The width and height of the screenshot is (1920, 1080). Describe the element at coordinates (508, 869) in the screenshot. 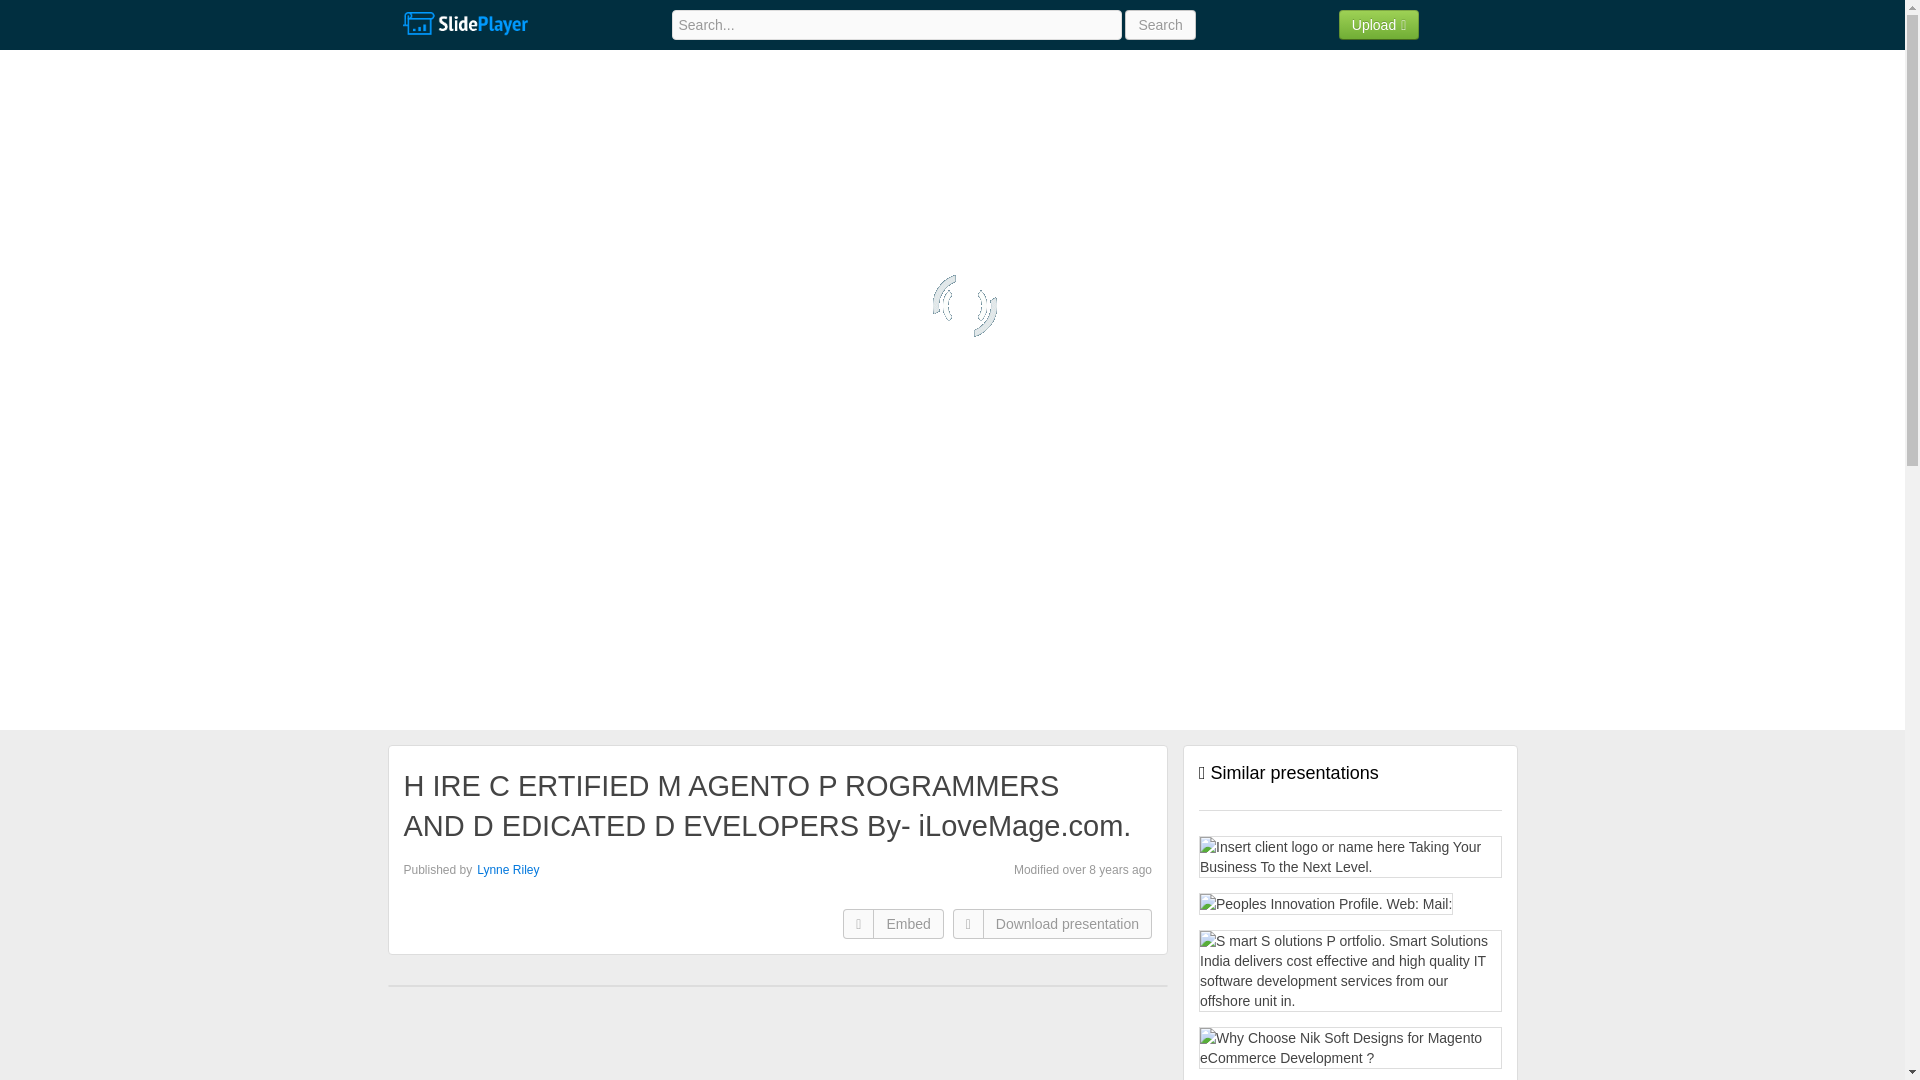

I see `Lynne Riley` at that location.